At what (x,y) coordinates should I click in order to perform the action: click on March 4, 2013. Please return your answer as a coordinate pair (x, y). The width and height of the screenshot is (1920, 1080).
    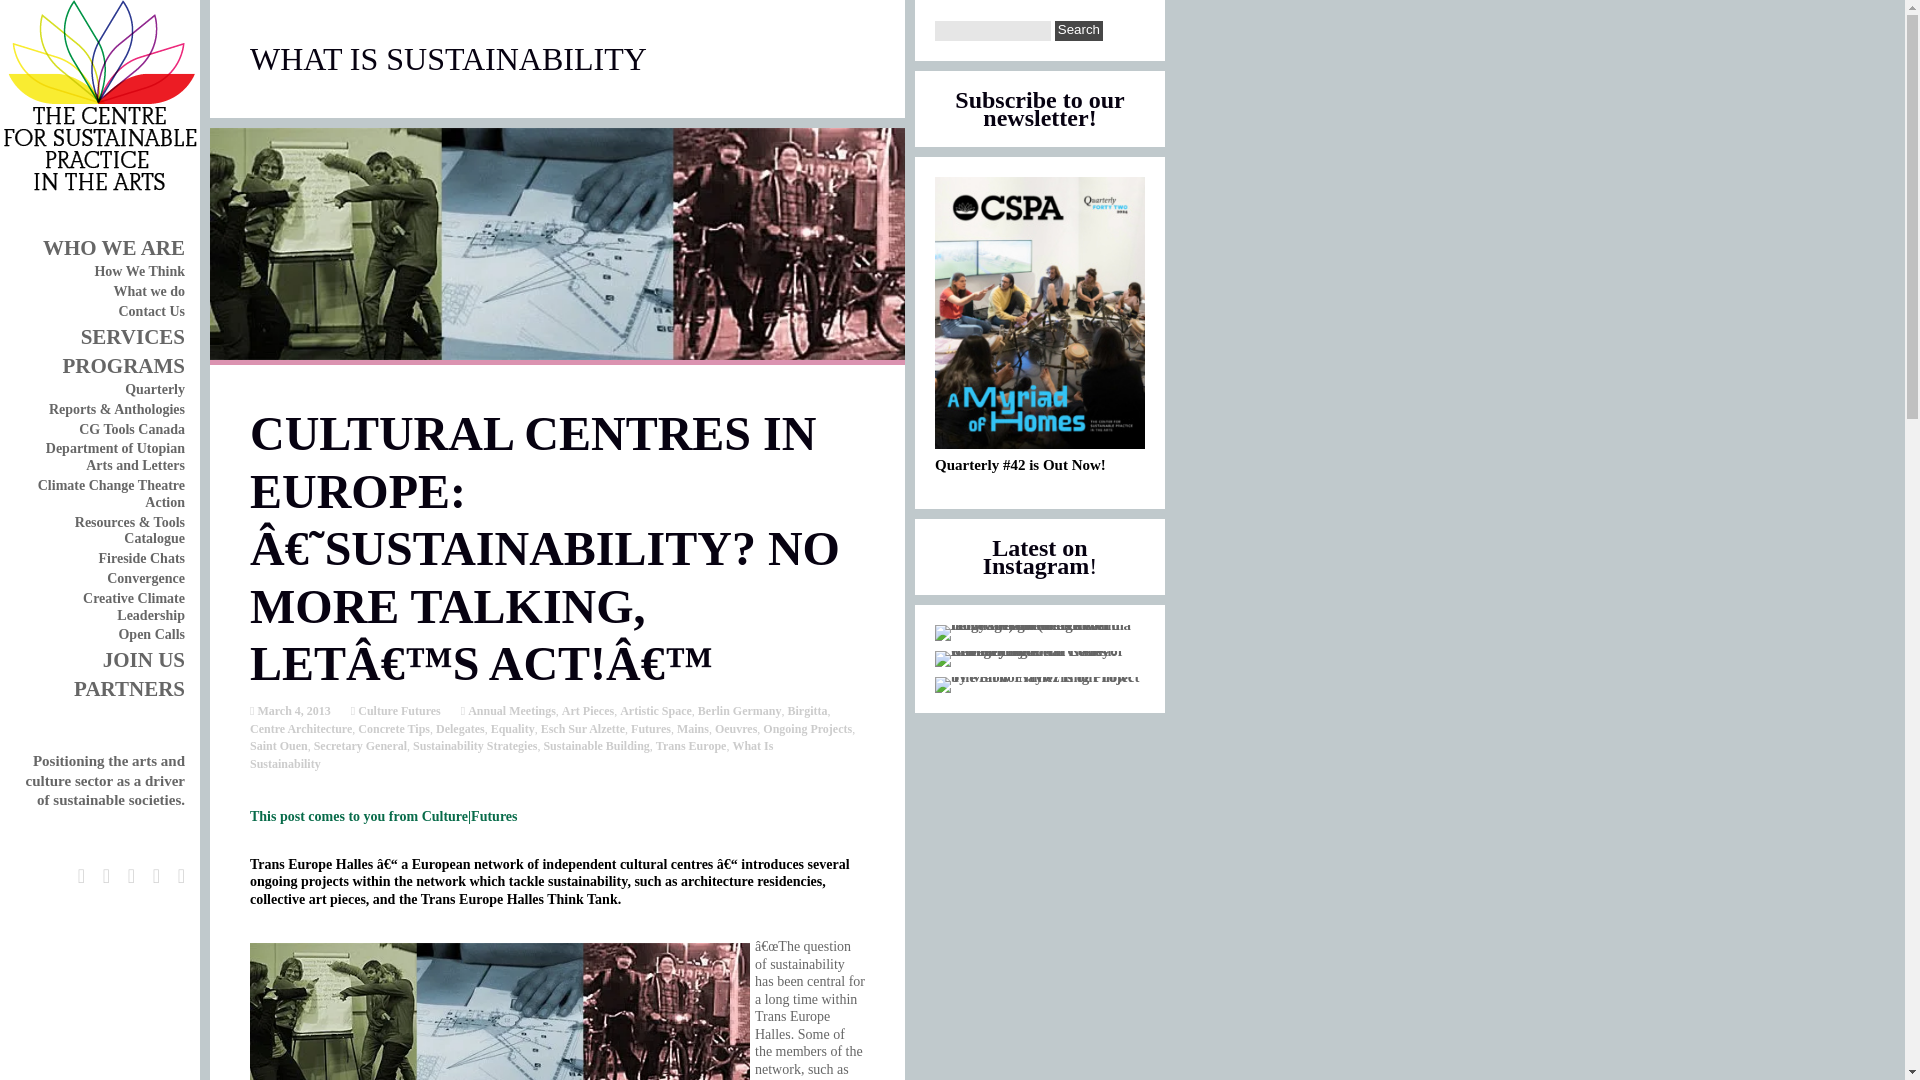
    Looking at the image, I should click on (292, 711).